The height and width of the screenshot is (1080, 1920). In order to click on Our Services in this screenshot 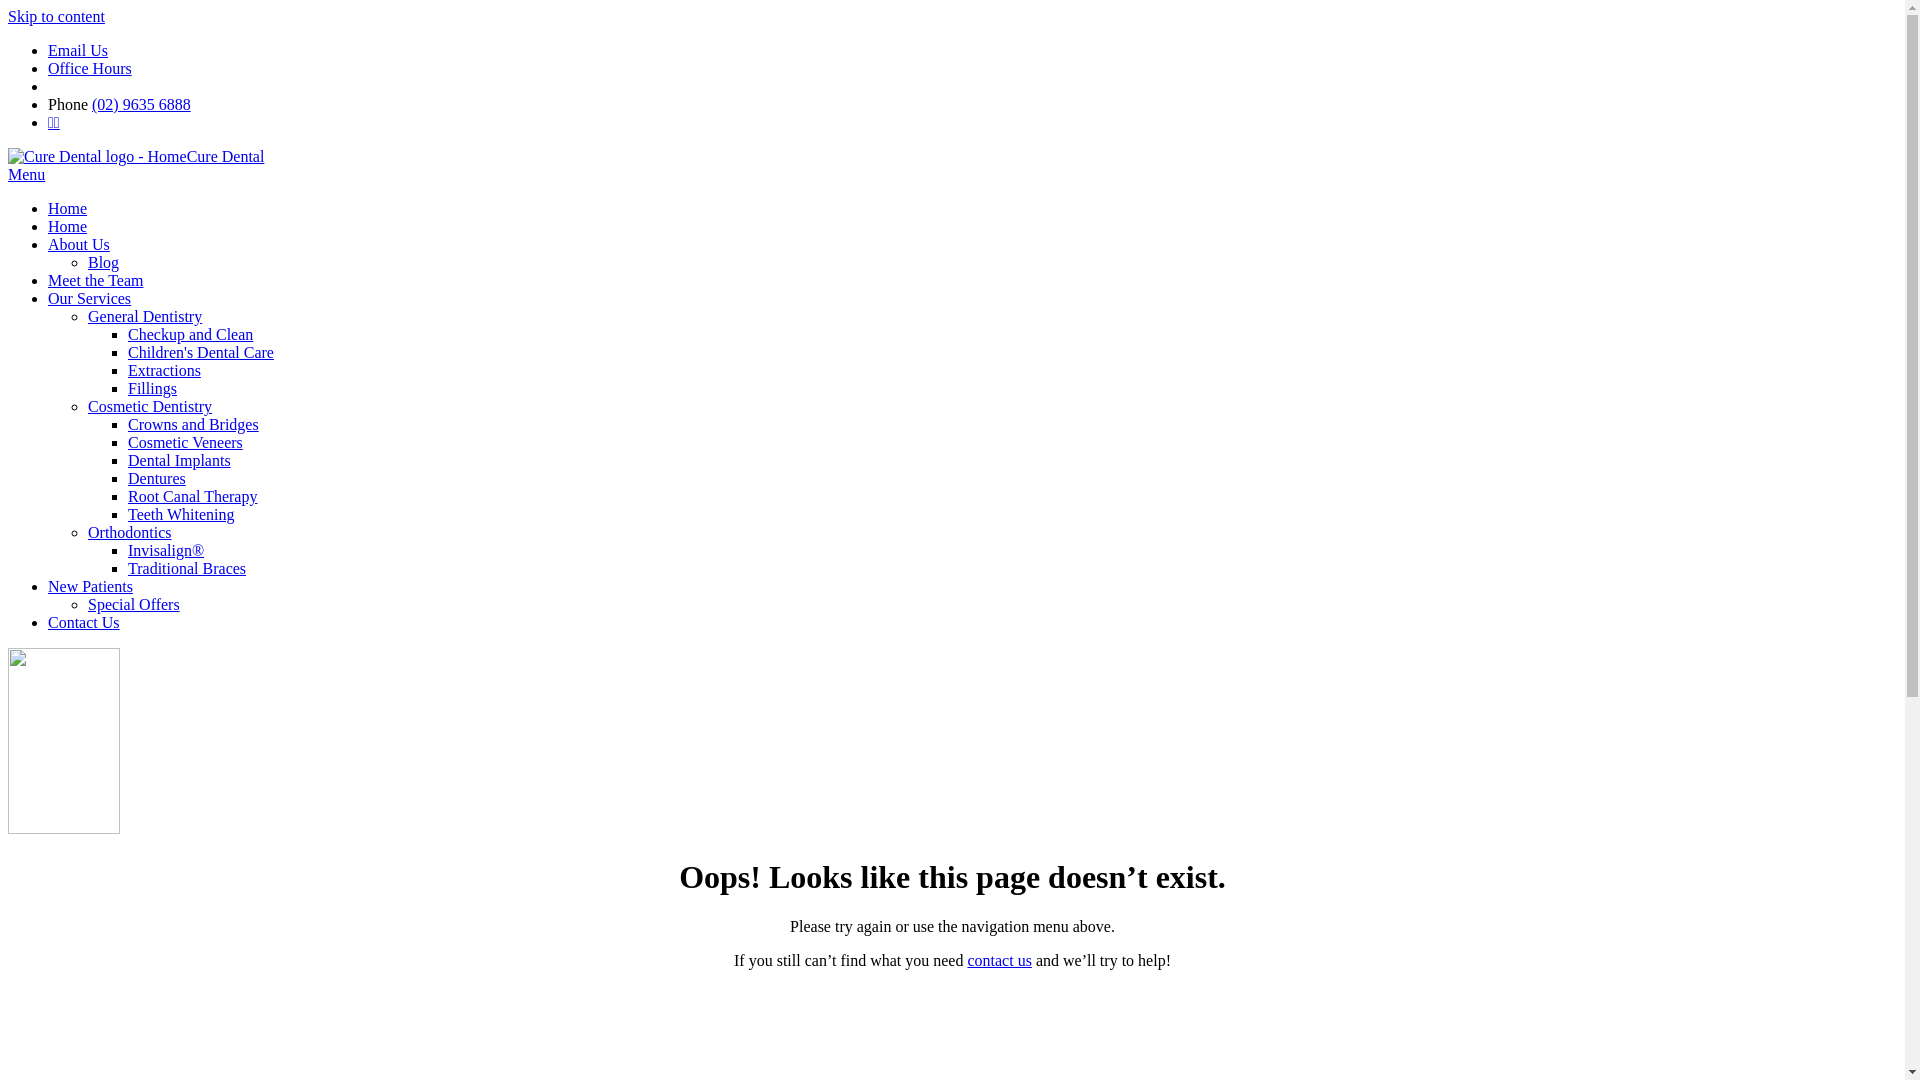, I will do `click(90, 298)`.